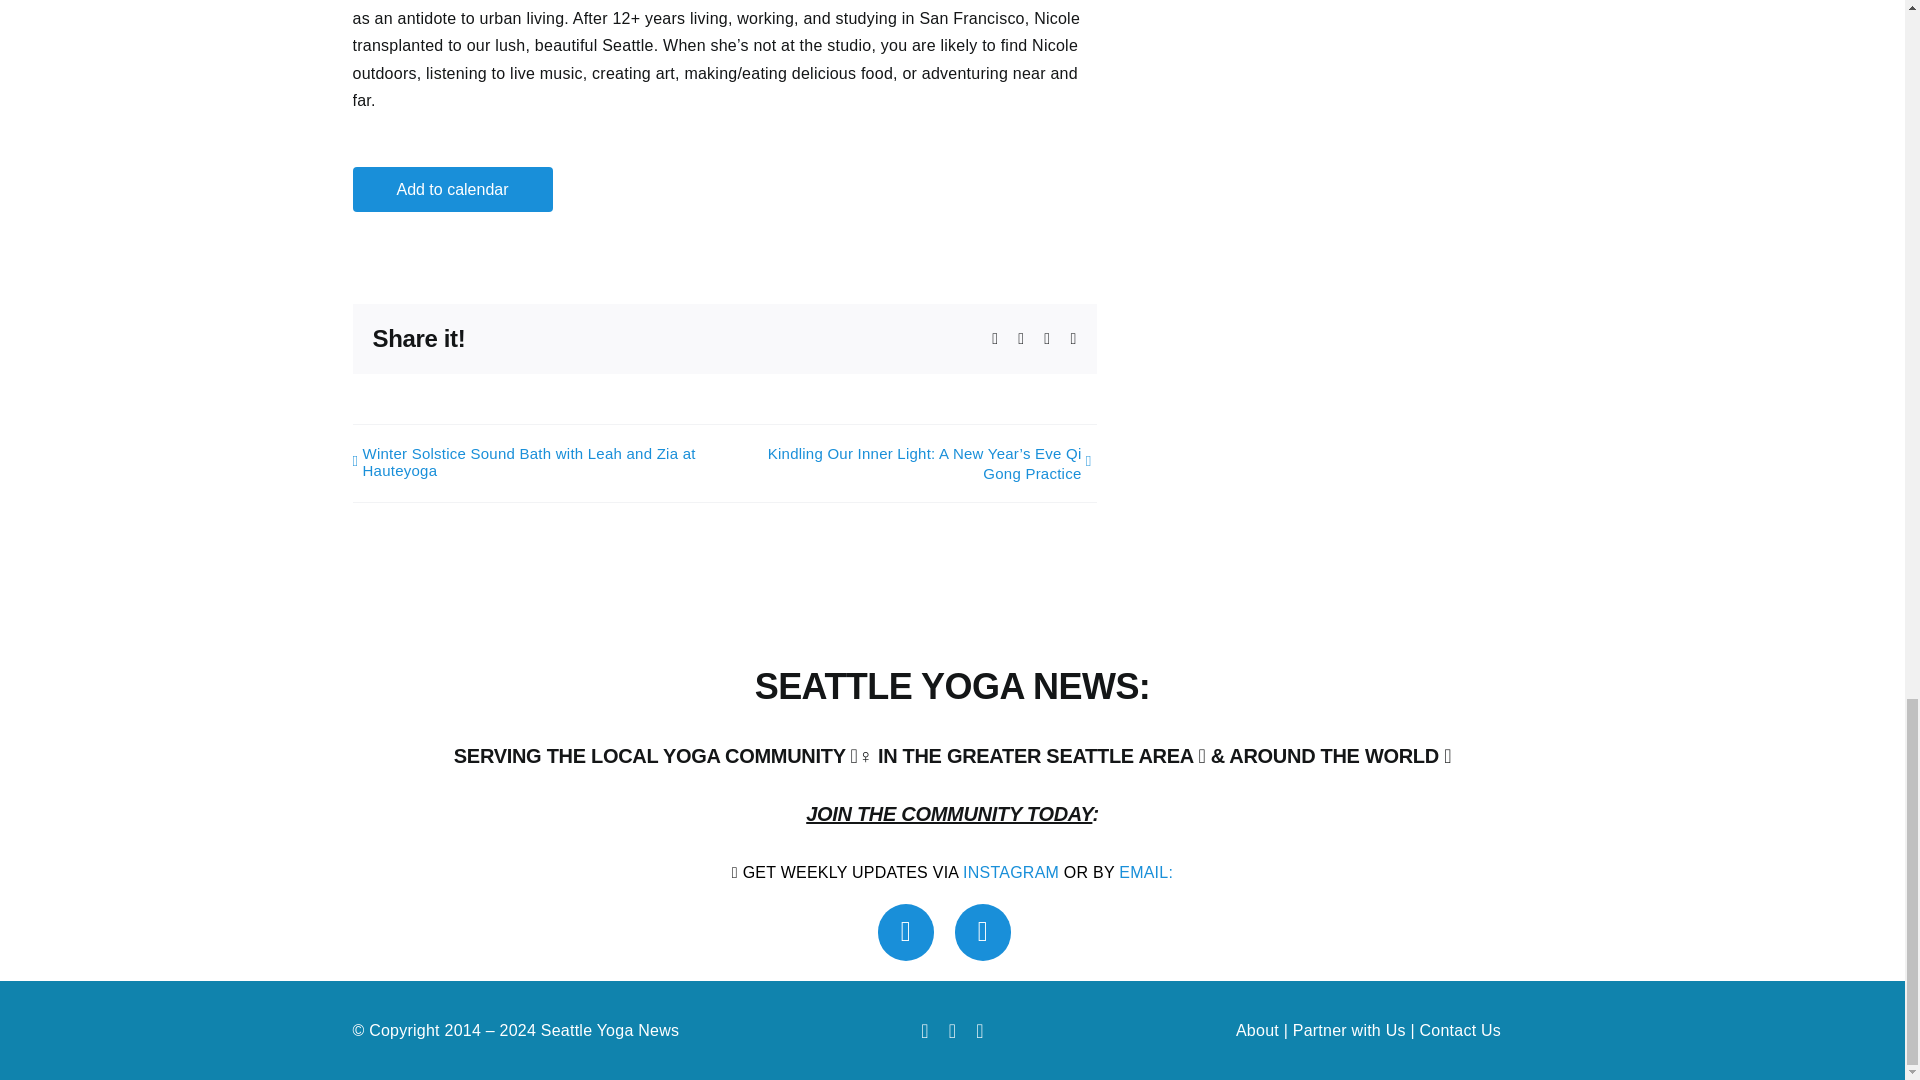 This screenshot has height=1080, width=1920. What do you see at coordinates (1011, 872) in the screenshot?
I see `INSTAGRAM` at bounding box center [1011, 872].